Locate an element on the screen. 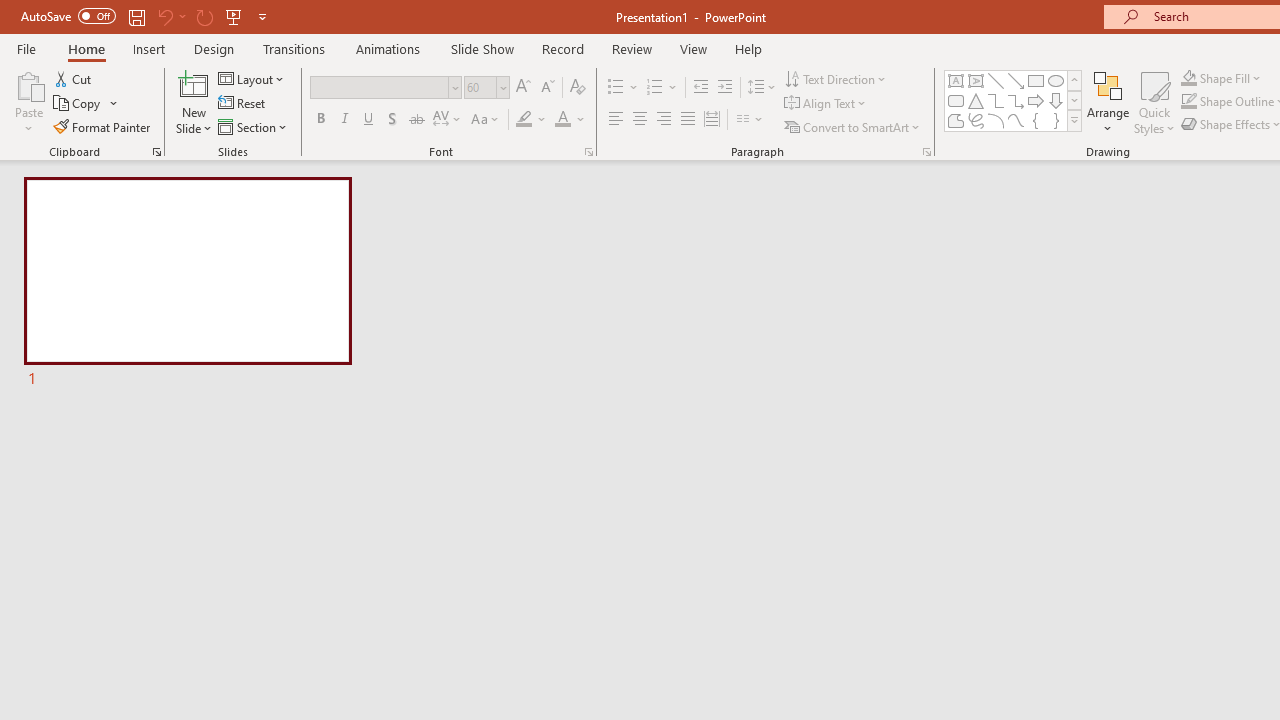  Review is located at coordinates (631, 48).